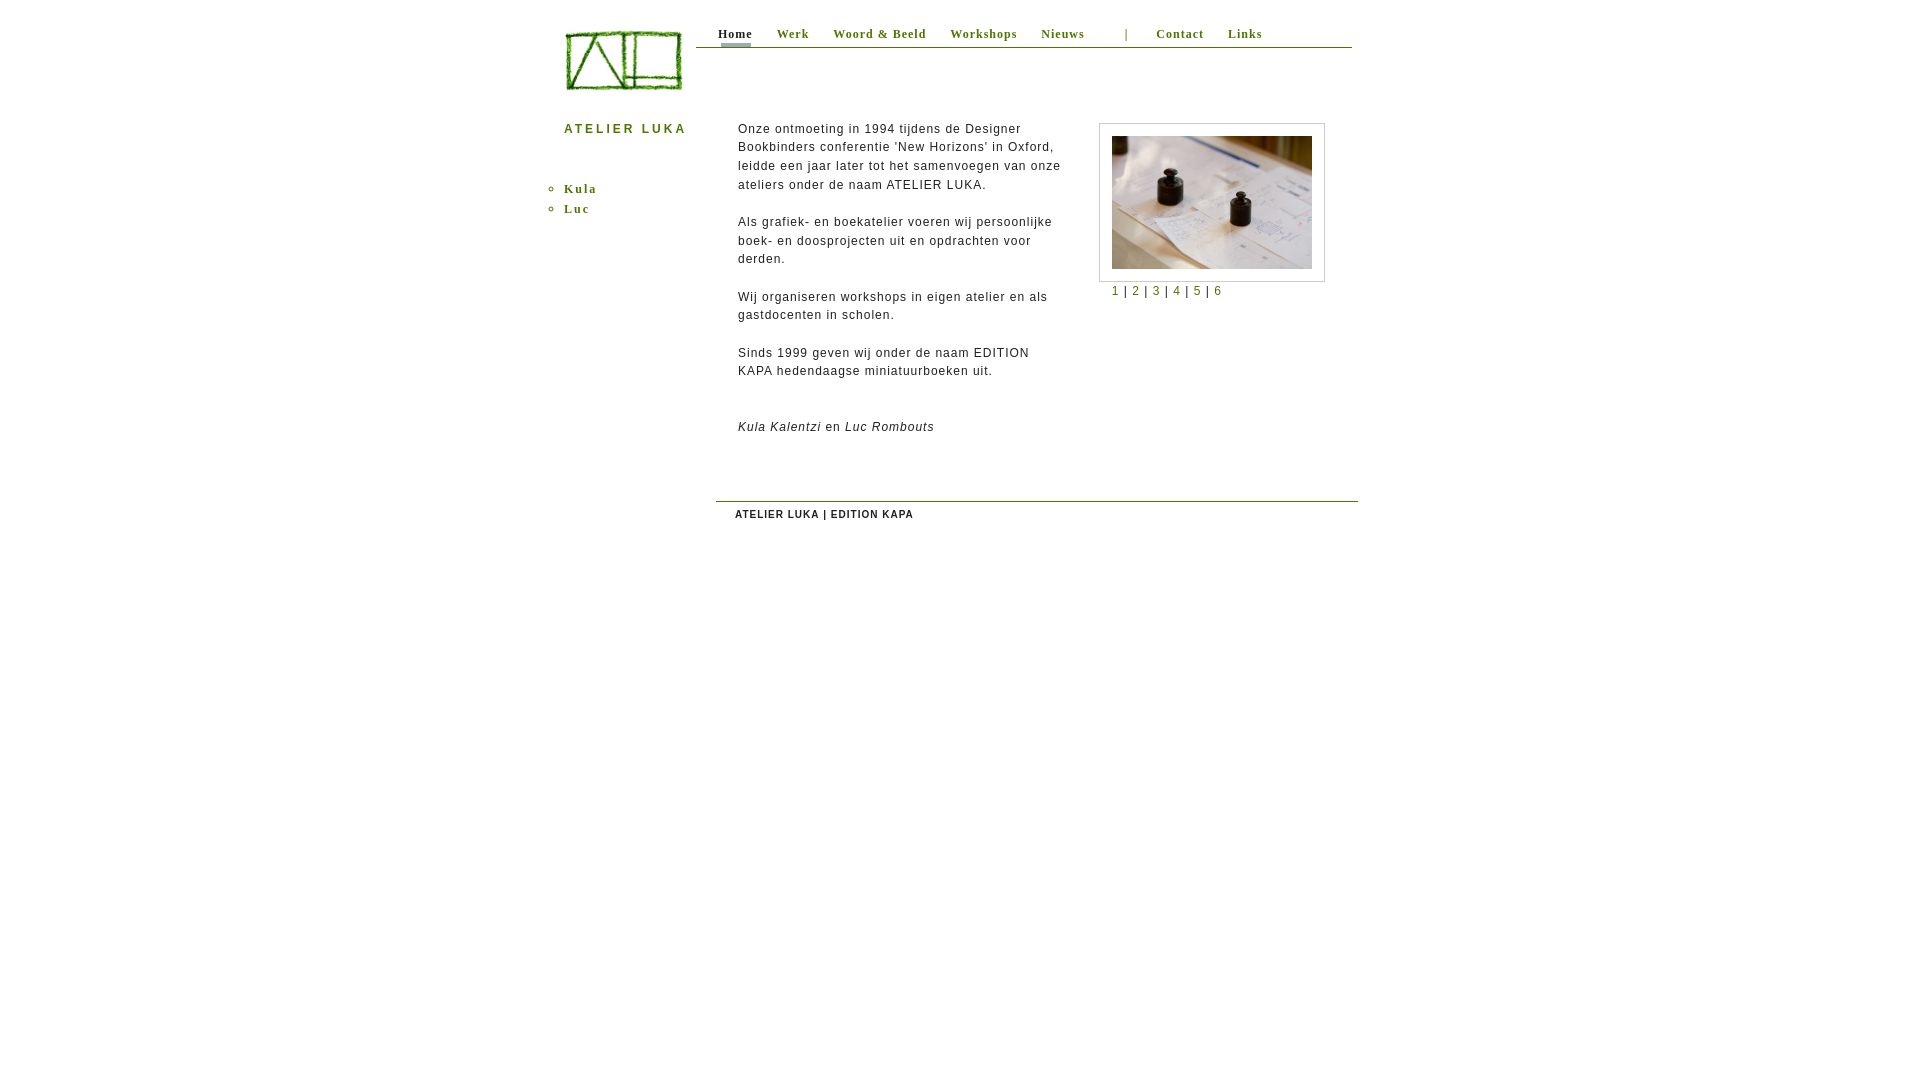 The image size is (1920, 1080). Describe the element at coordinates (872, 514) in the screenshot. I see `EDITION KAPA` at that location.